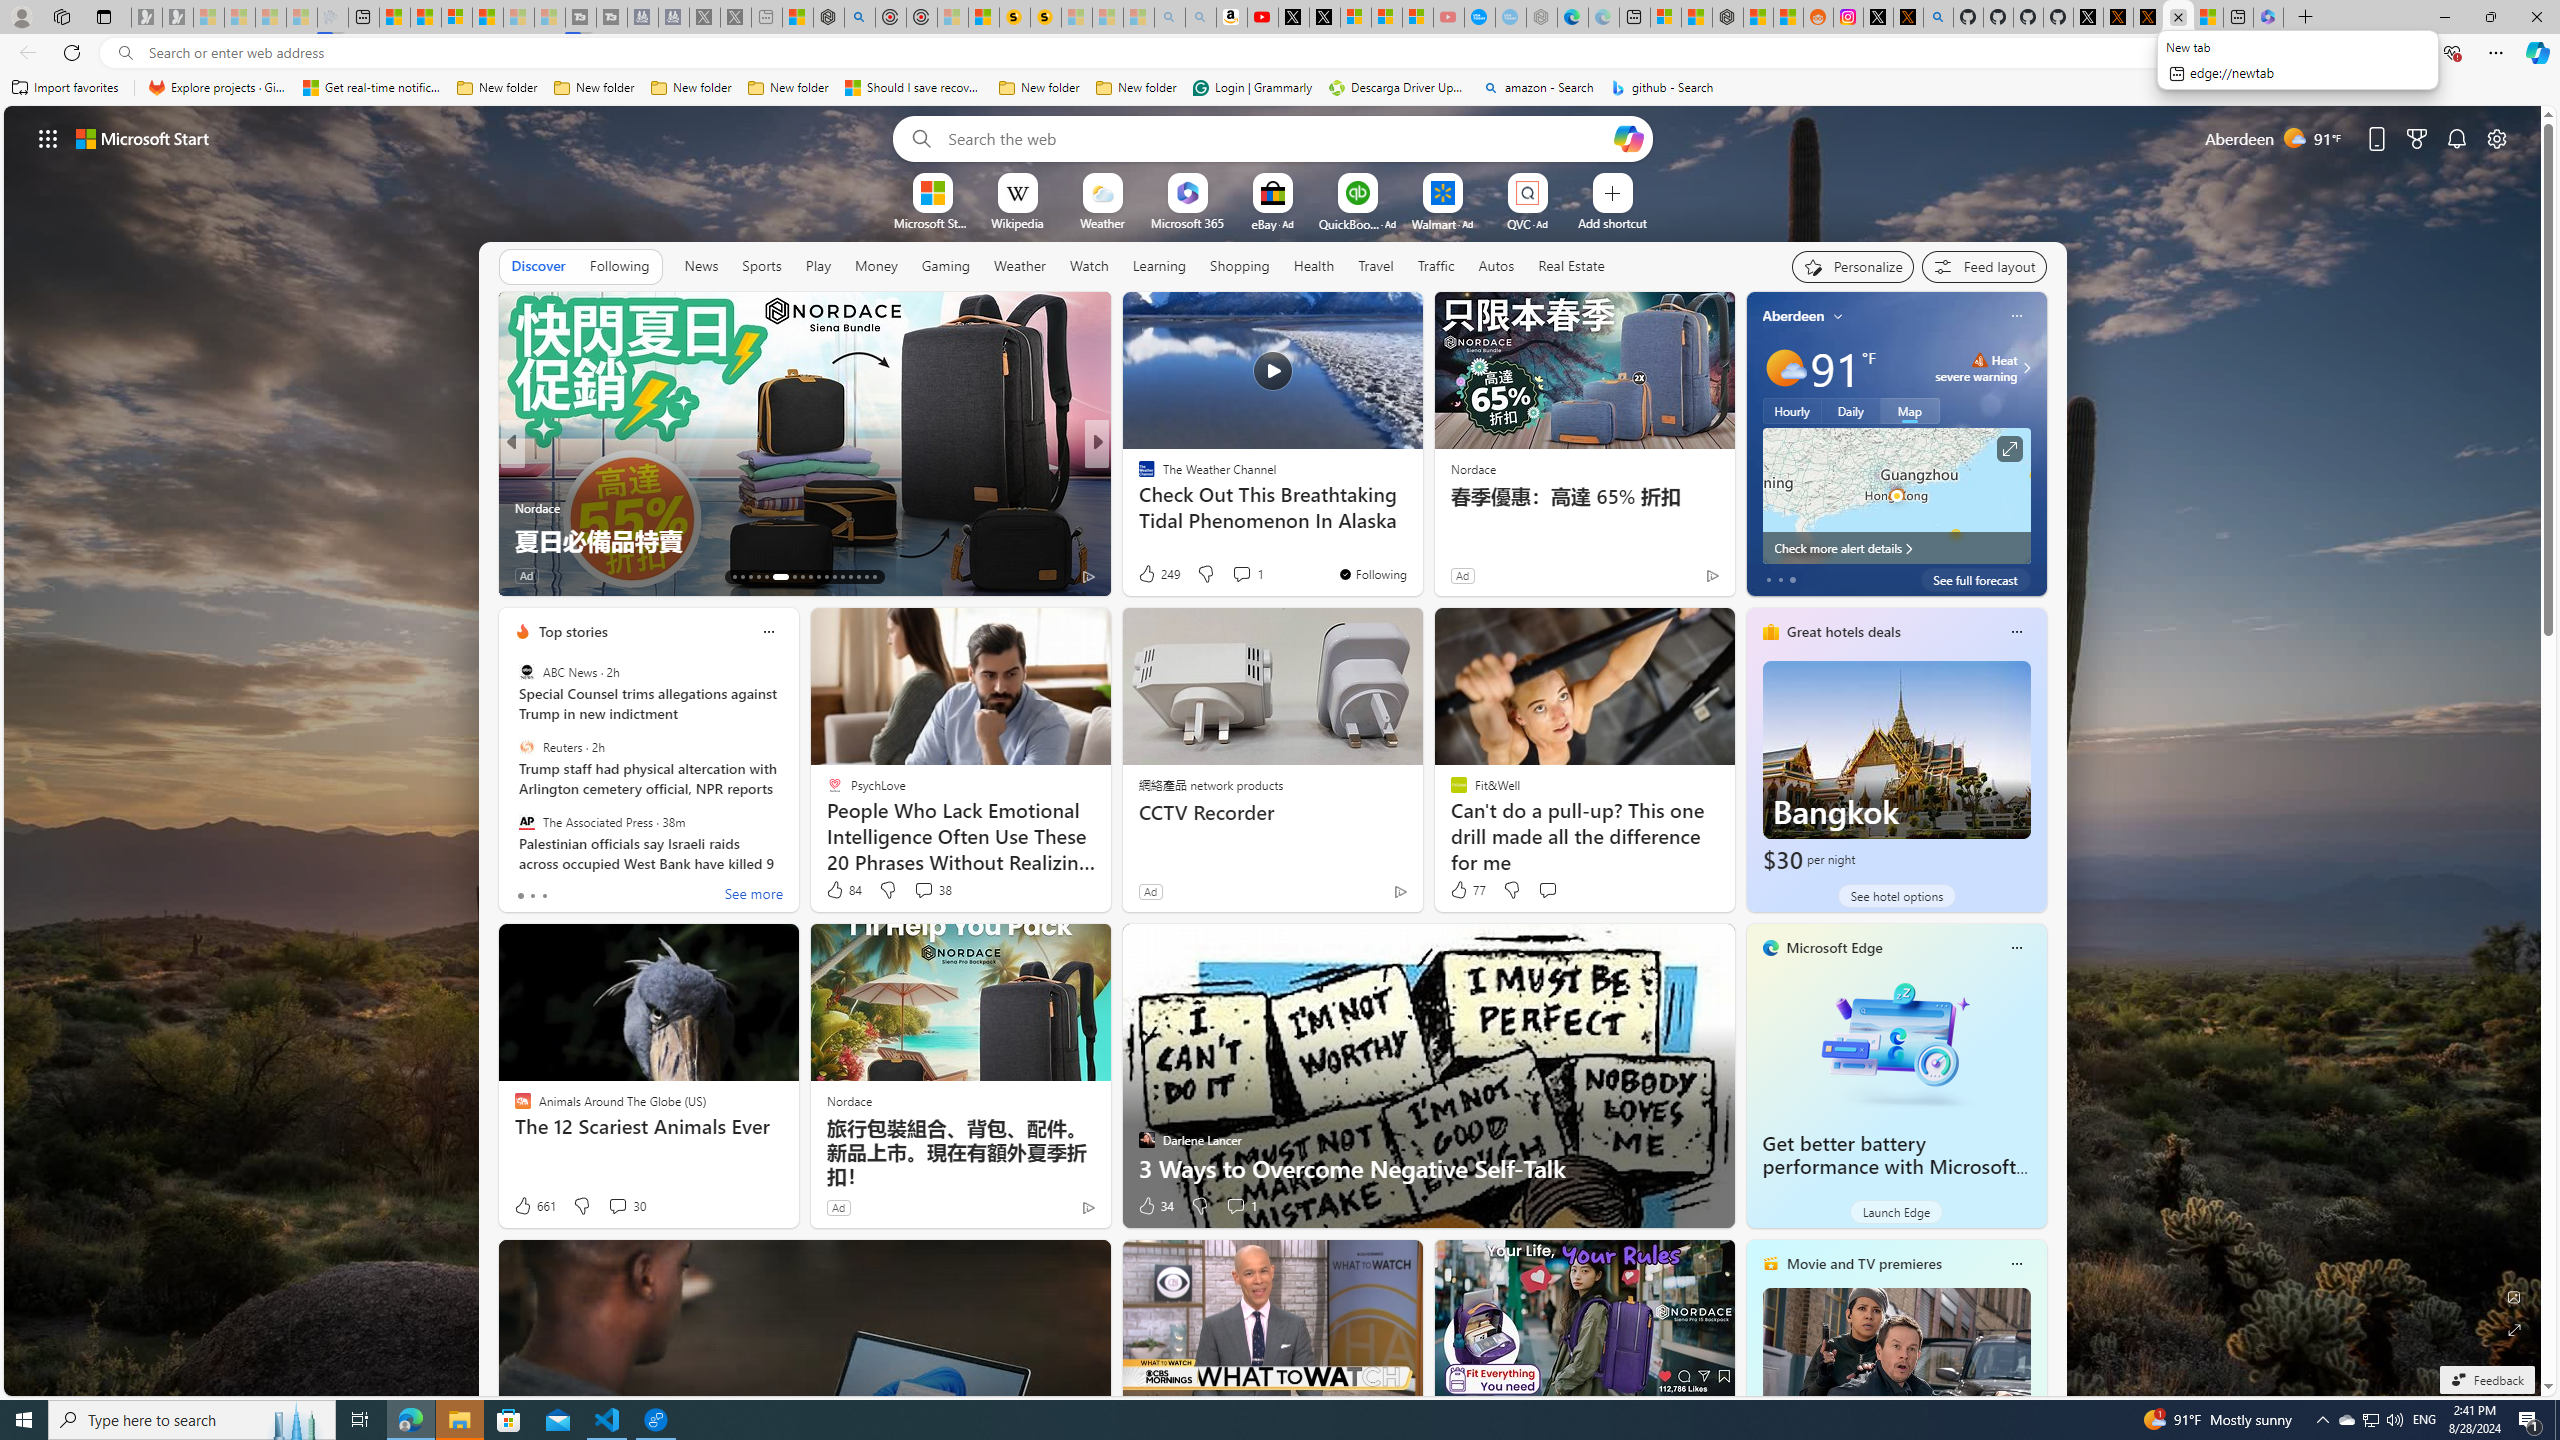 The image size is (2560, 1440). What do you see at coordinates (875, 266) in the screenshot?
I see `Money` at bounding box center [875, 266].